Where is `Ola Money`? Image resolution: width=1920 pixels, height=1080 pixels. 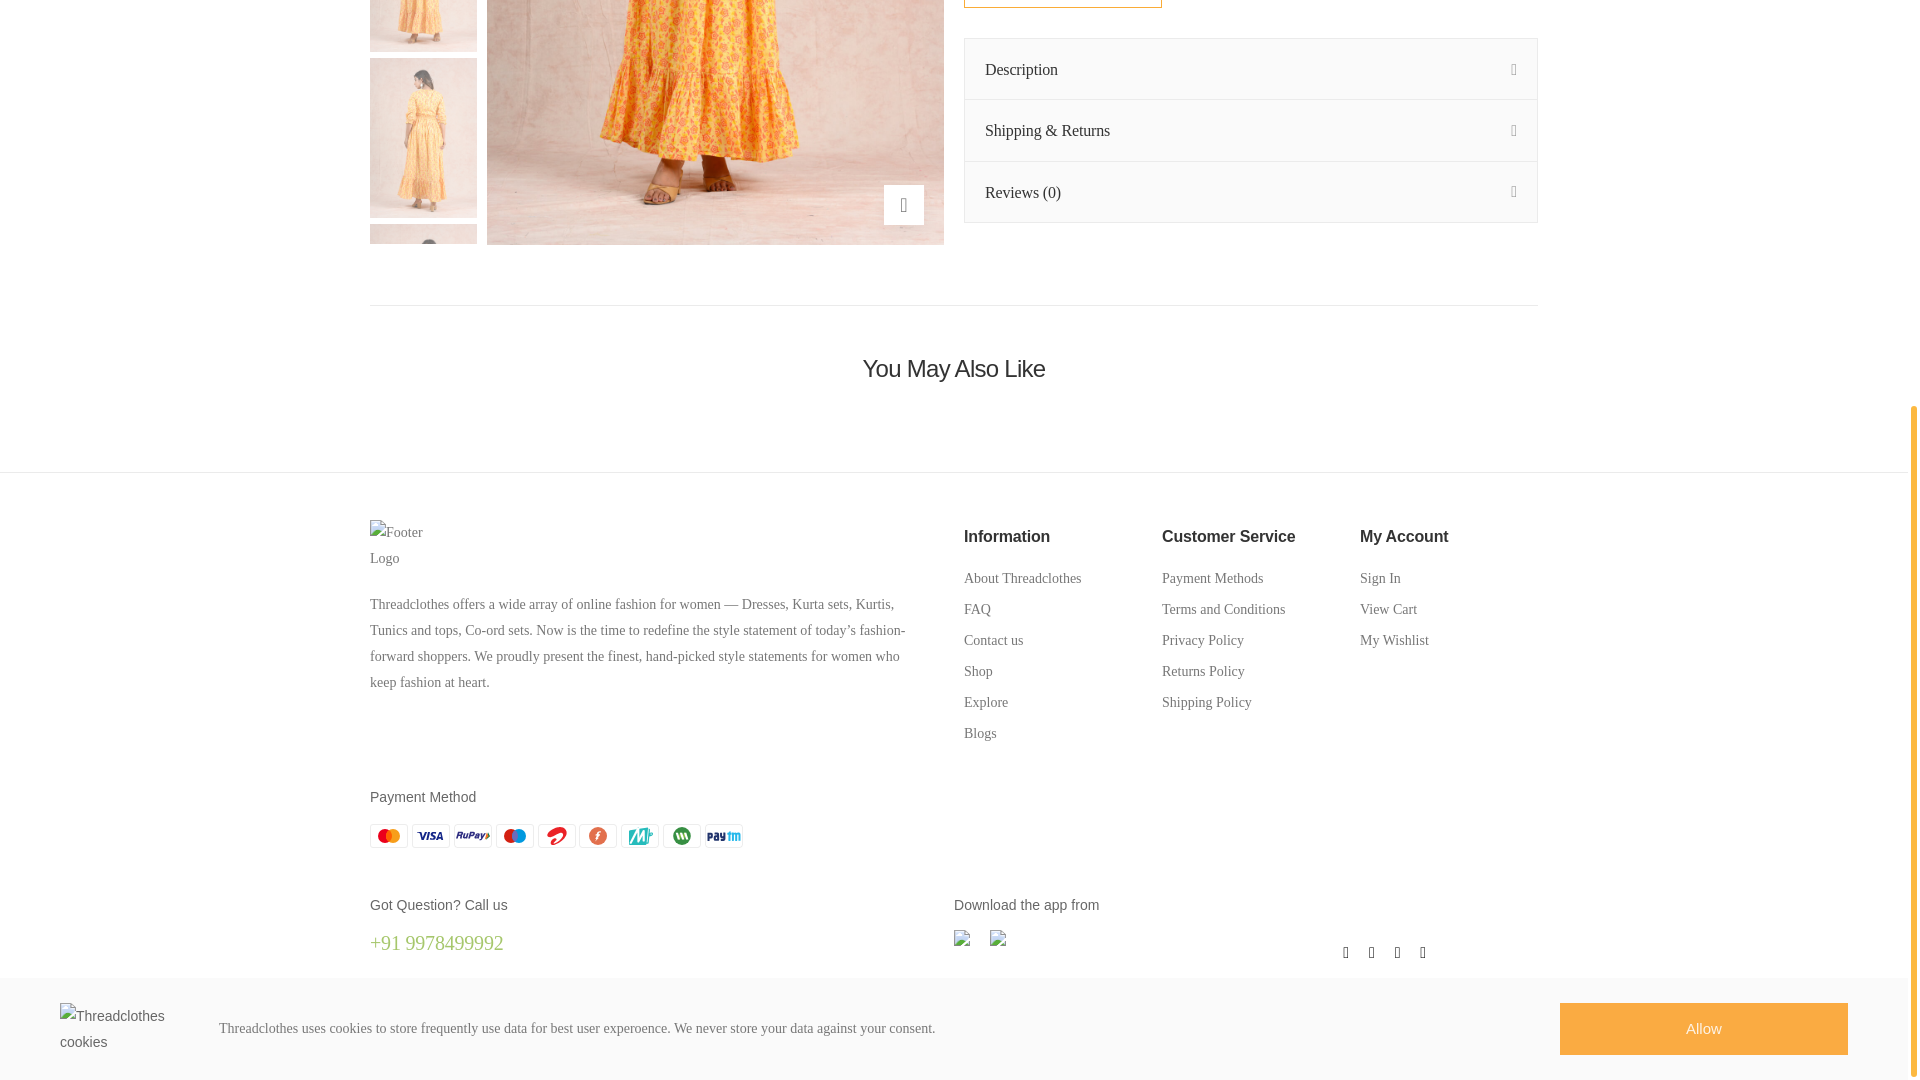
Ola Money is located at coordinates (681, 836).